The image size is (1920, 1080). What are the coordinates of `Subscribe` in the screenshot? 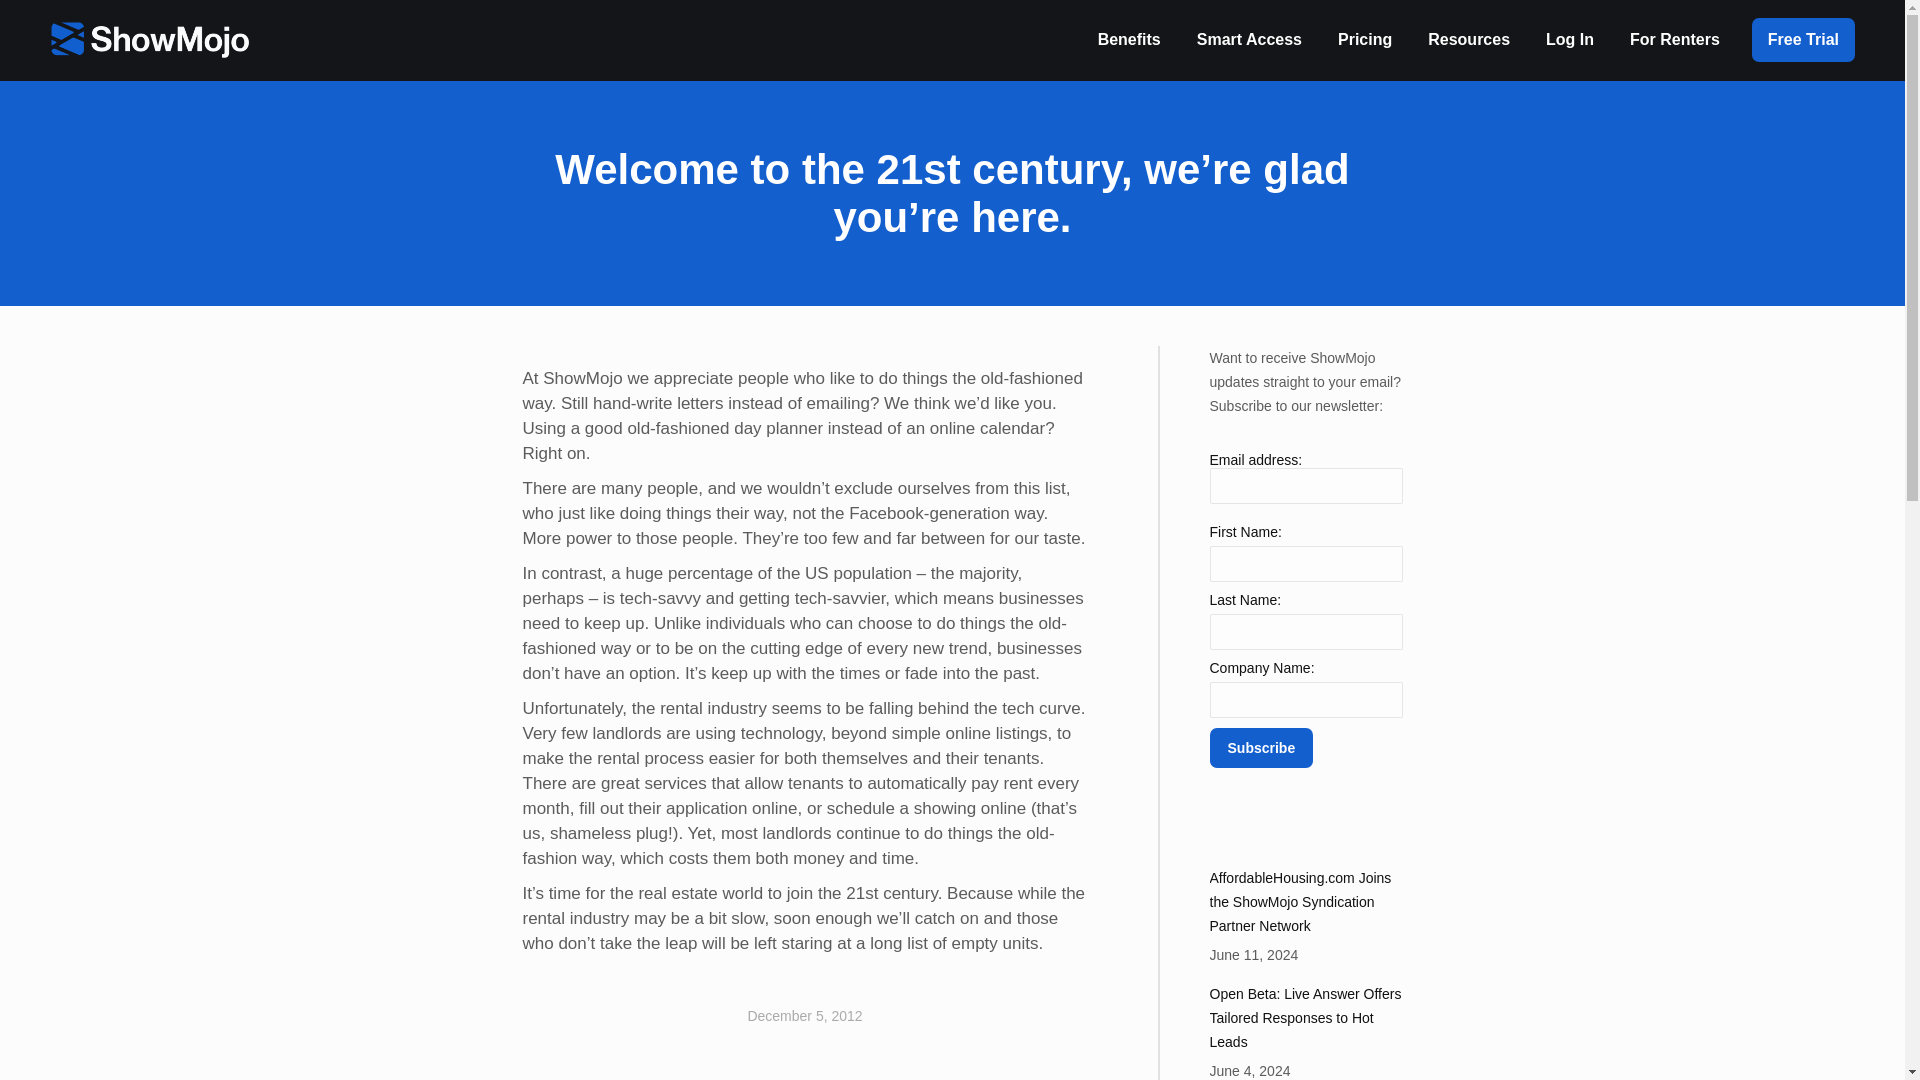 It's located at (1261, 747).